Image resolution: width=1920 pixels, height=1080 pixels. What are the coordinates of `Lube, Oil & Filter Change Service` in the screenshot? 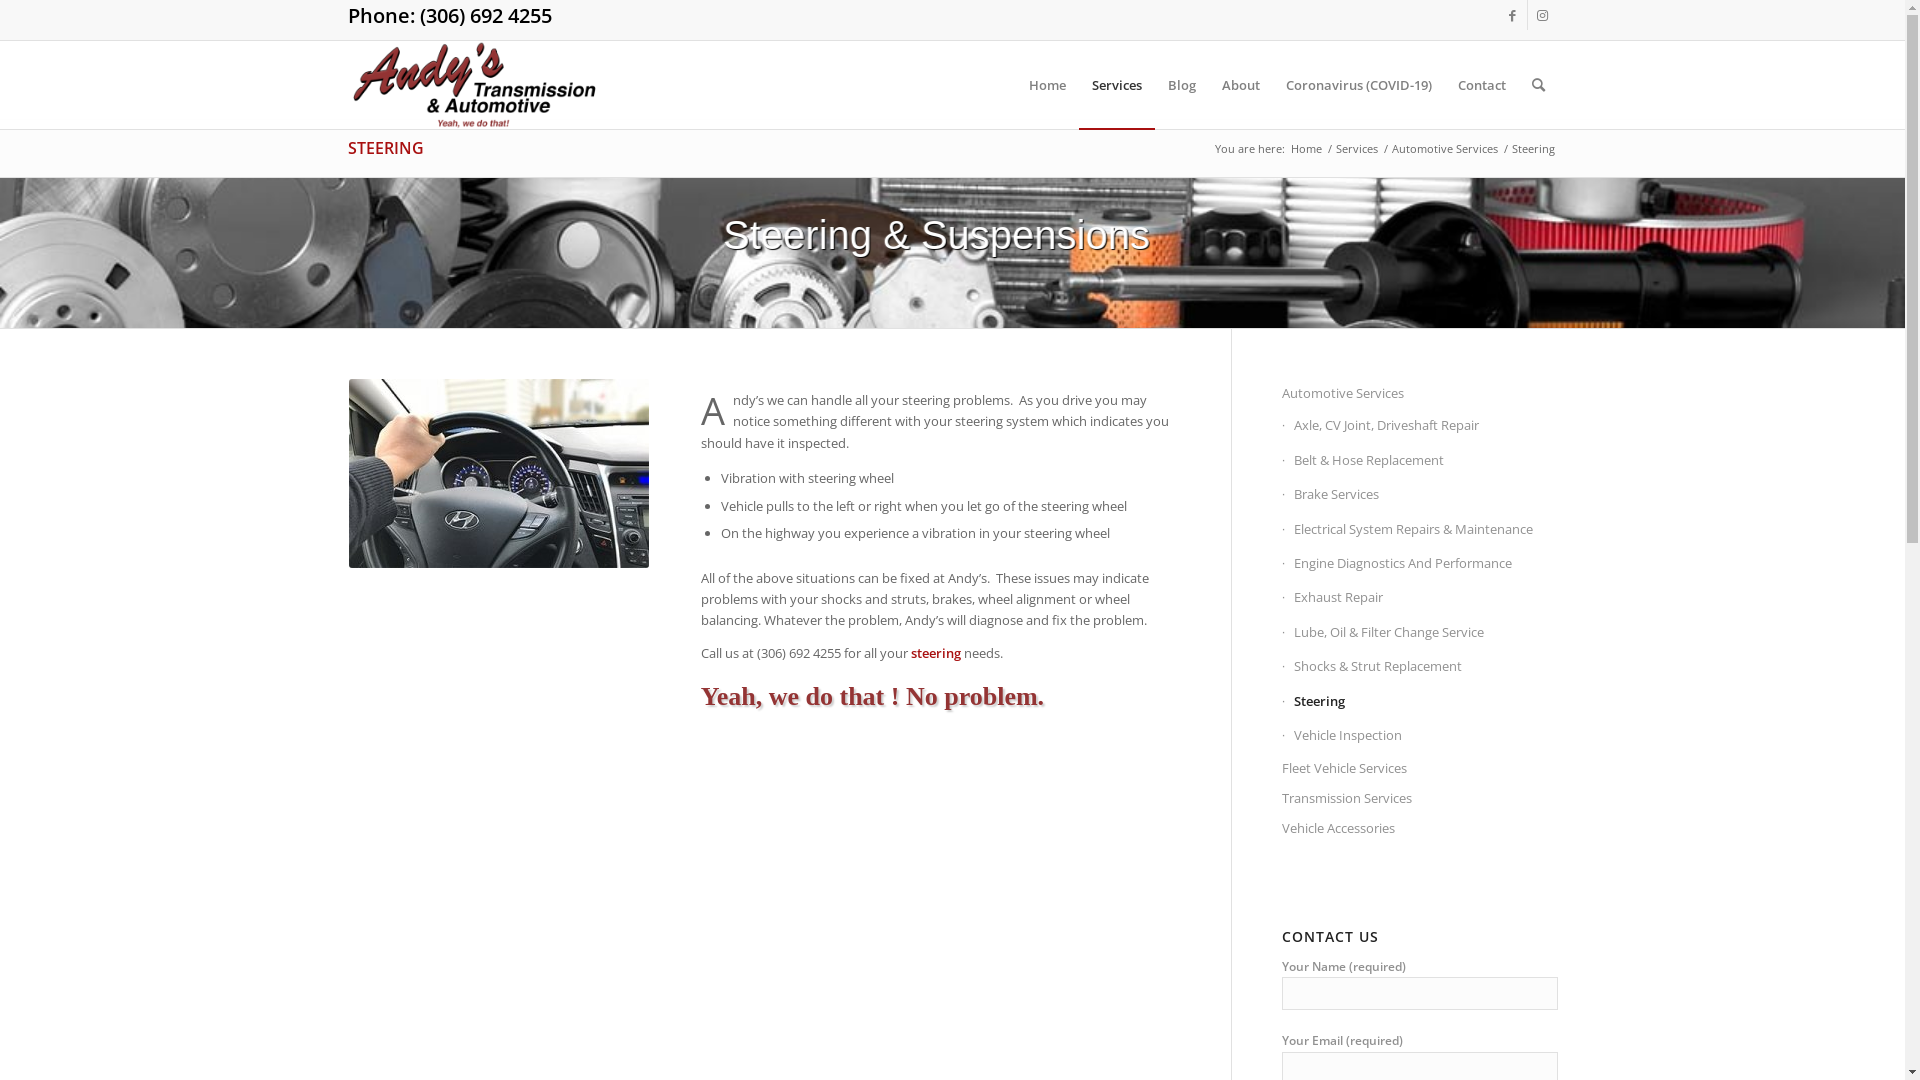 It's located at (1420, 633).